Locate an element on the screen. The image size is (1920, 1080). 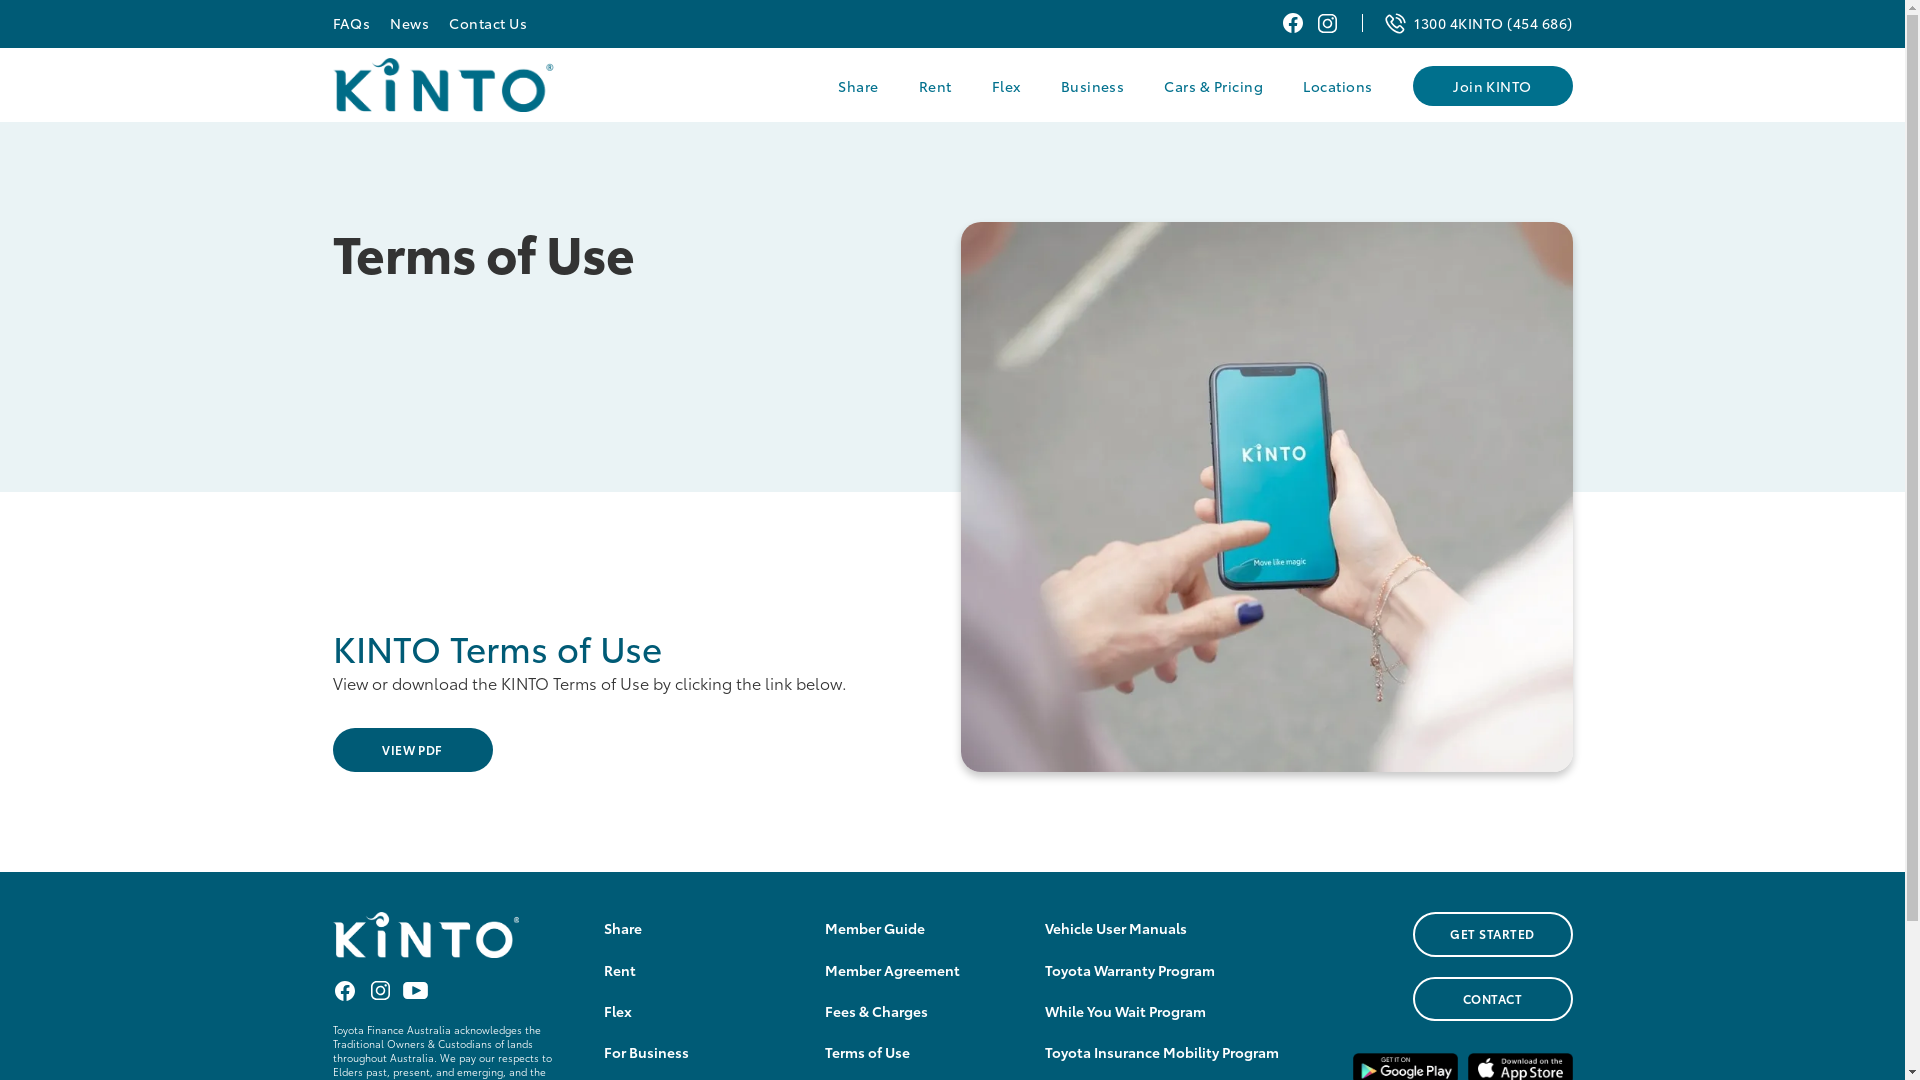
VIEW PDF is located at coordinates (412, 750).